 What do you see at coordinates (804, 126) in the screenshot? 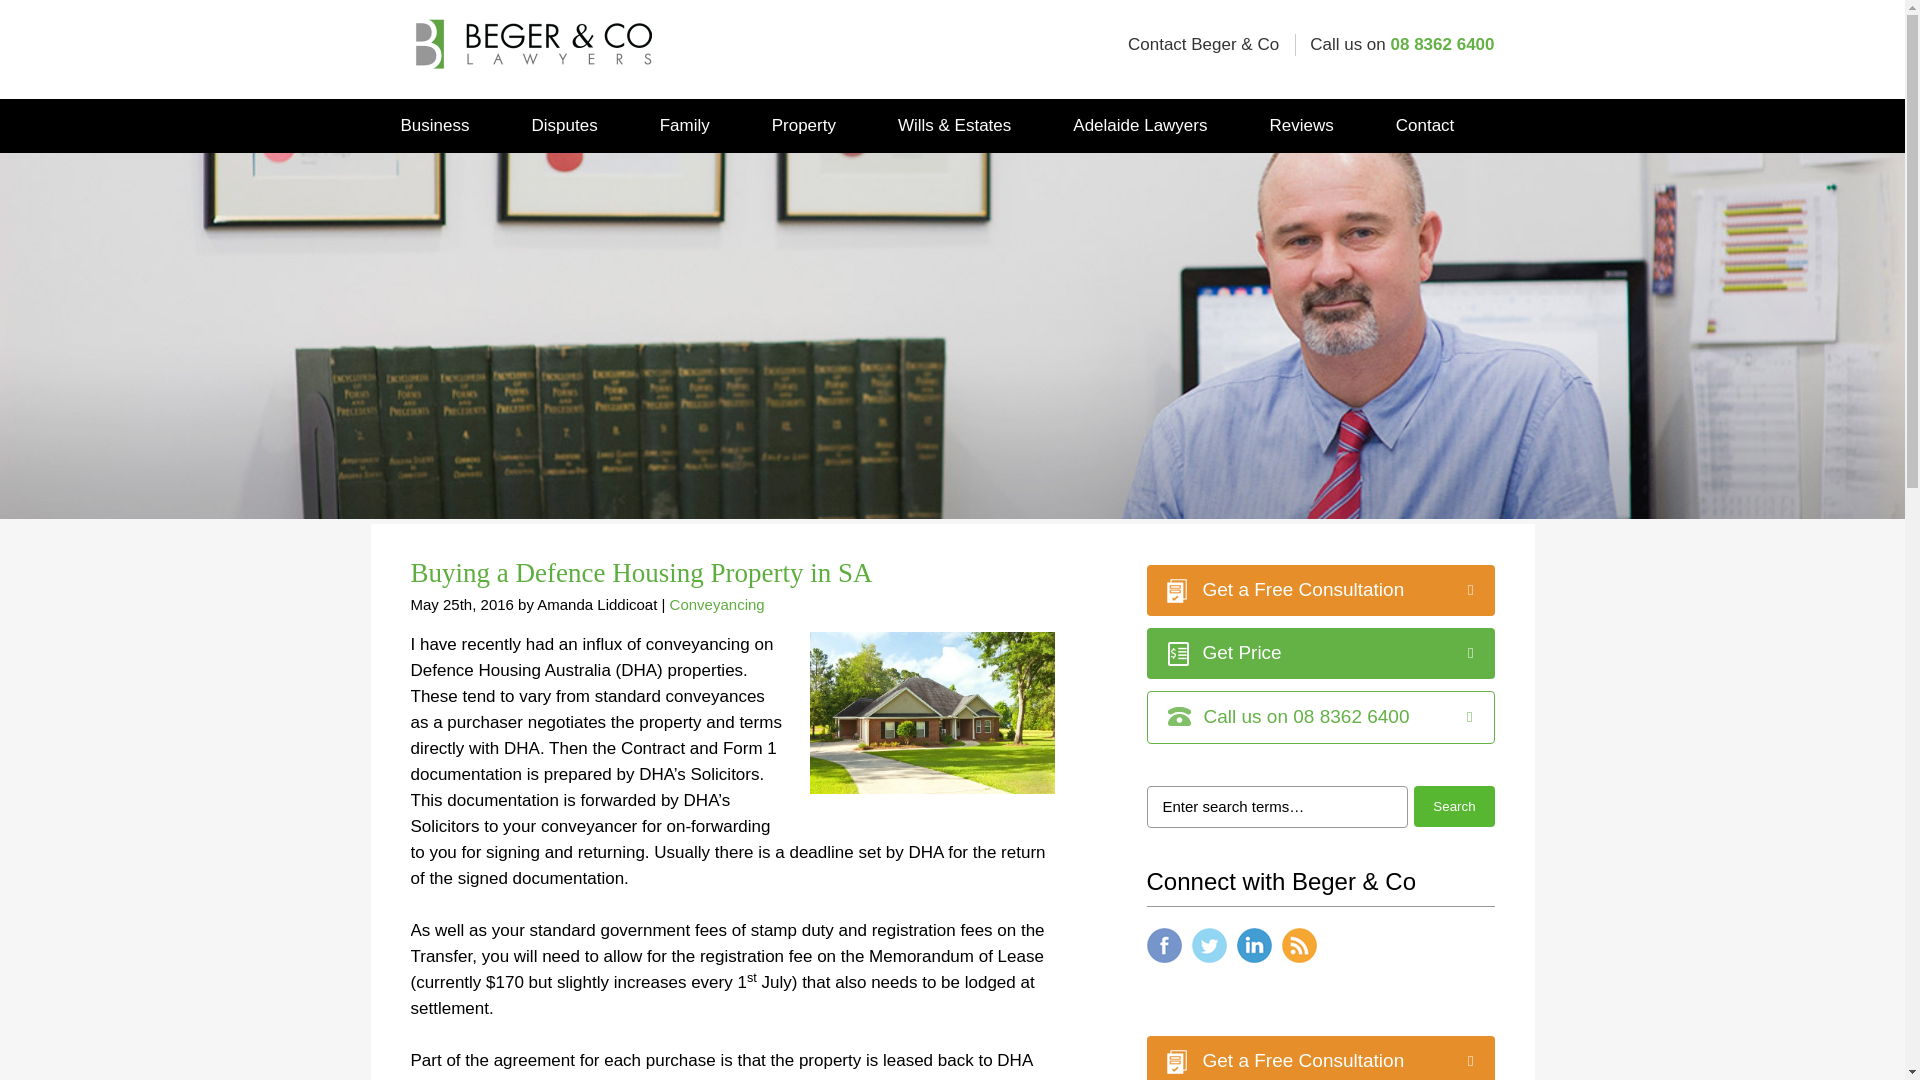
I see `Property` at bounding box center [804, 126].